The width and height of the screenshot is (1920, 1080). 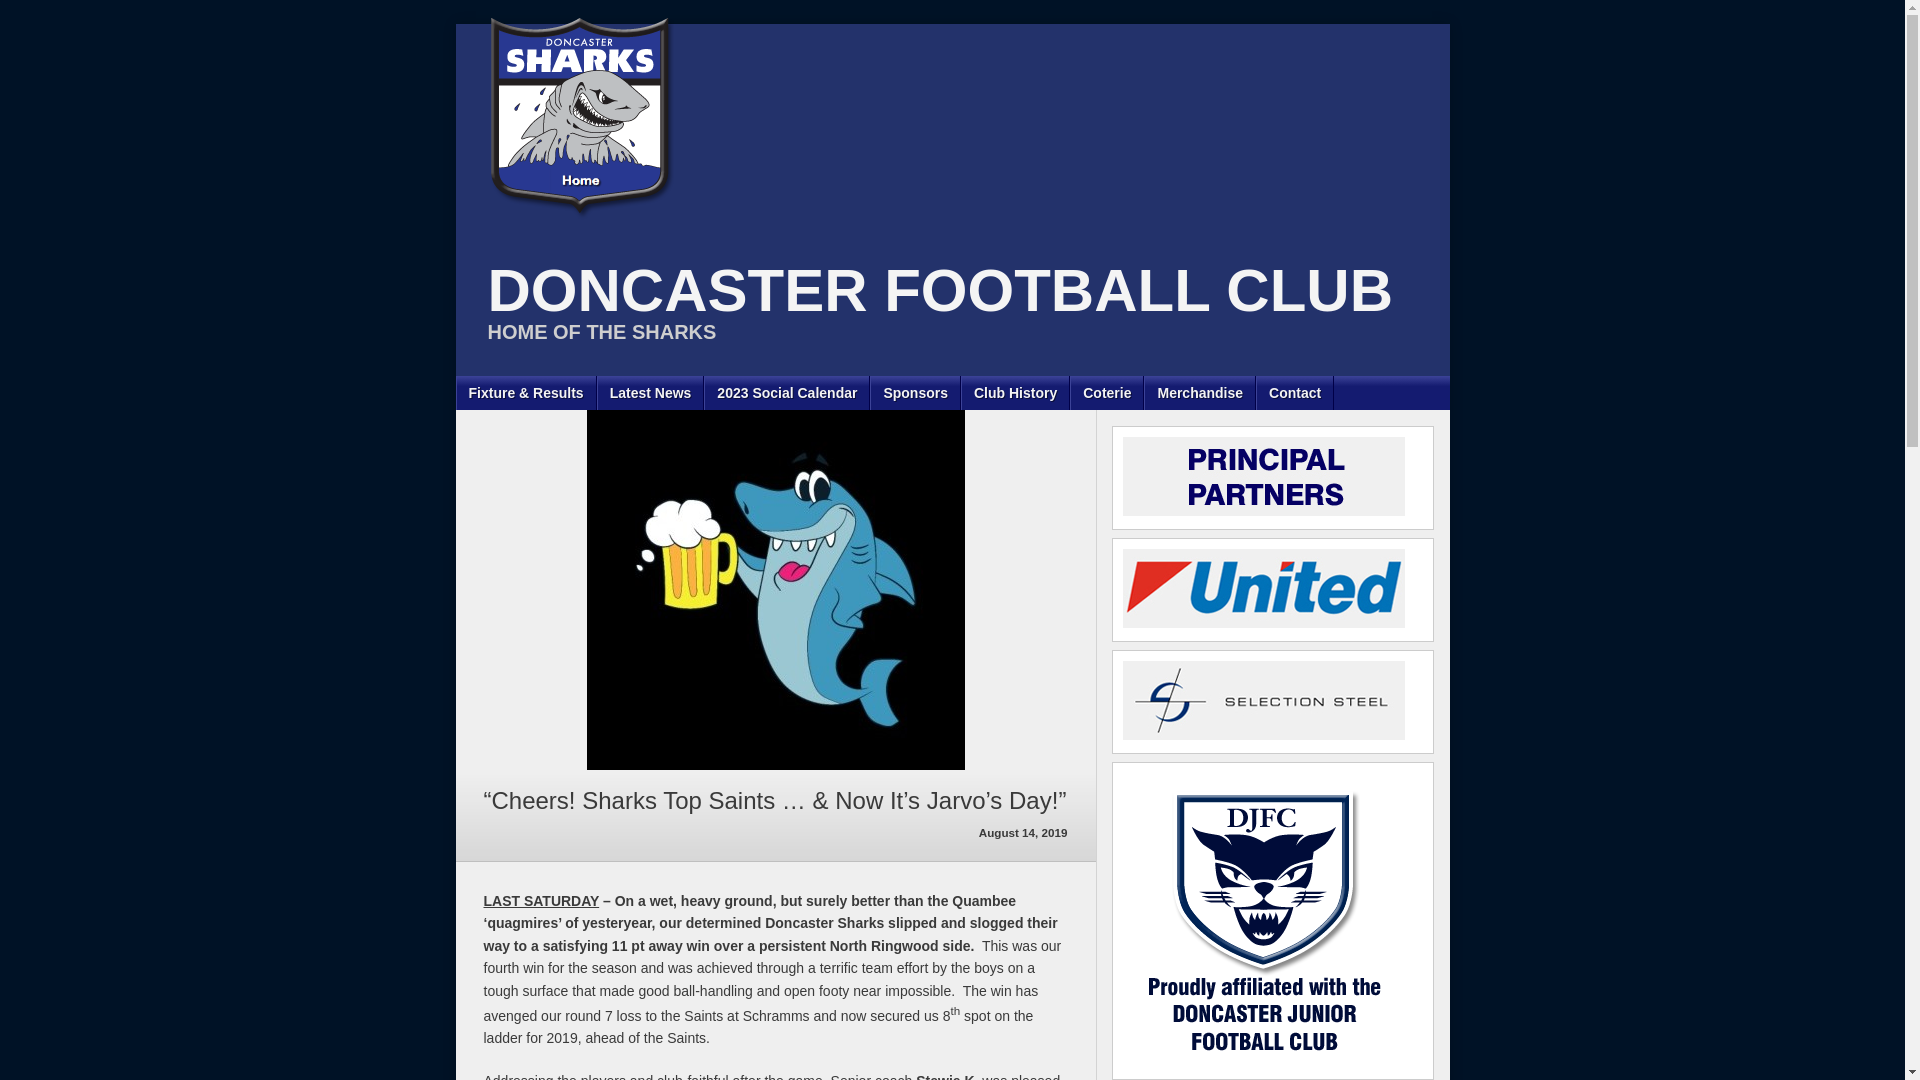 What do you see at coordinates (526, 393) in the screenshot?
I see `Fixture & Results` at bounding box center [526, 393].